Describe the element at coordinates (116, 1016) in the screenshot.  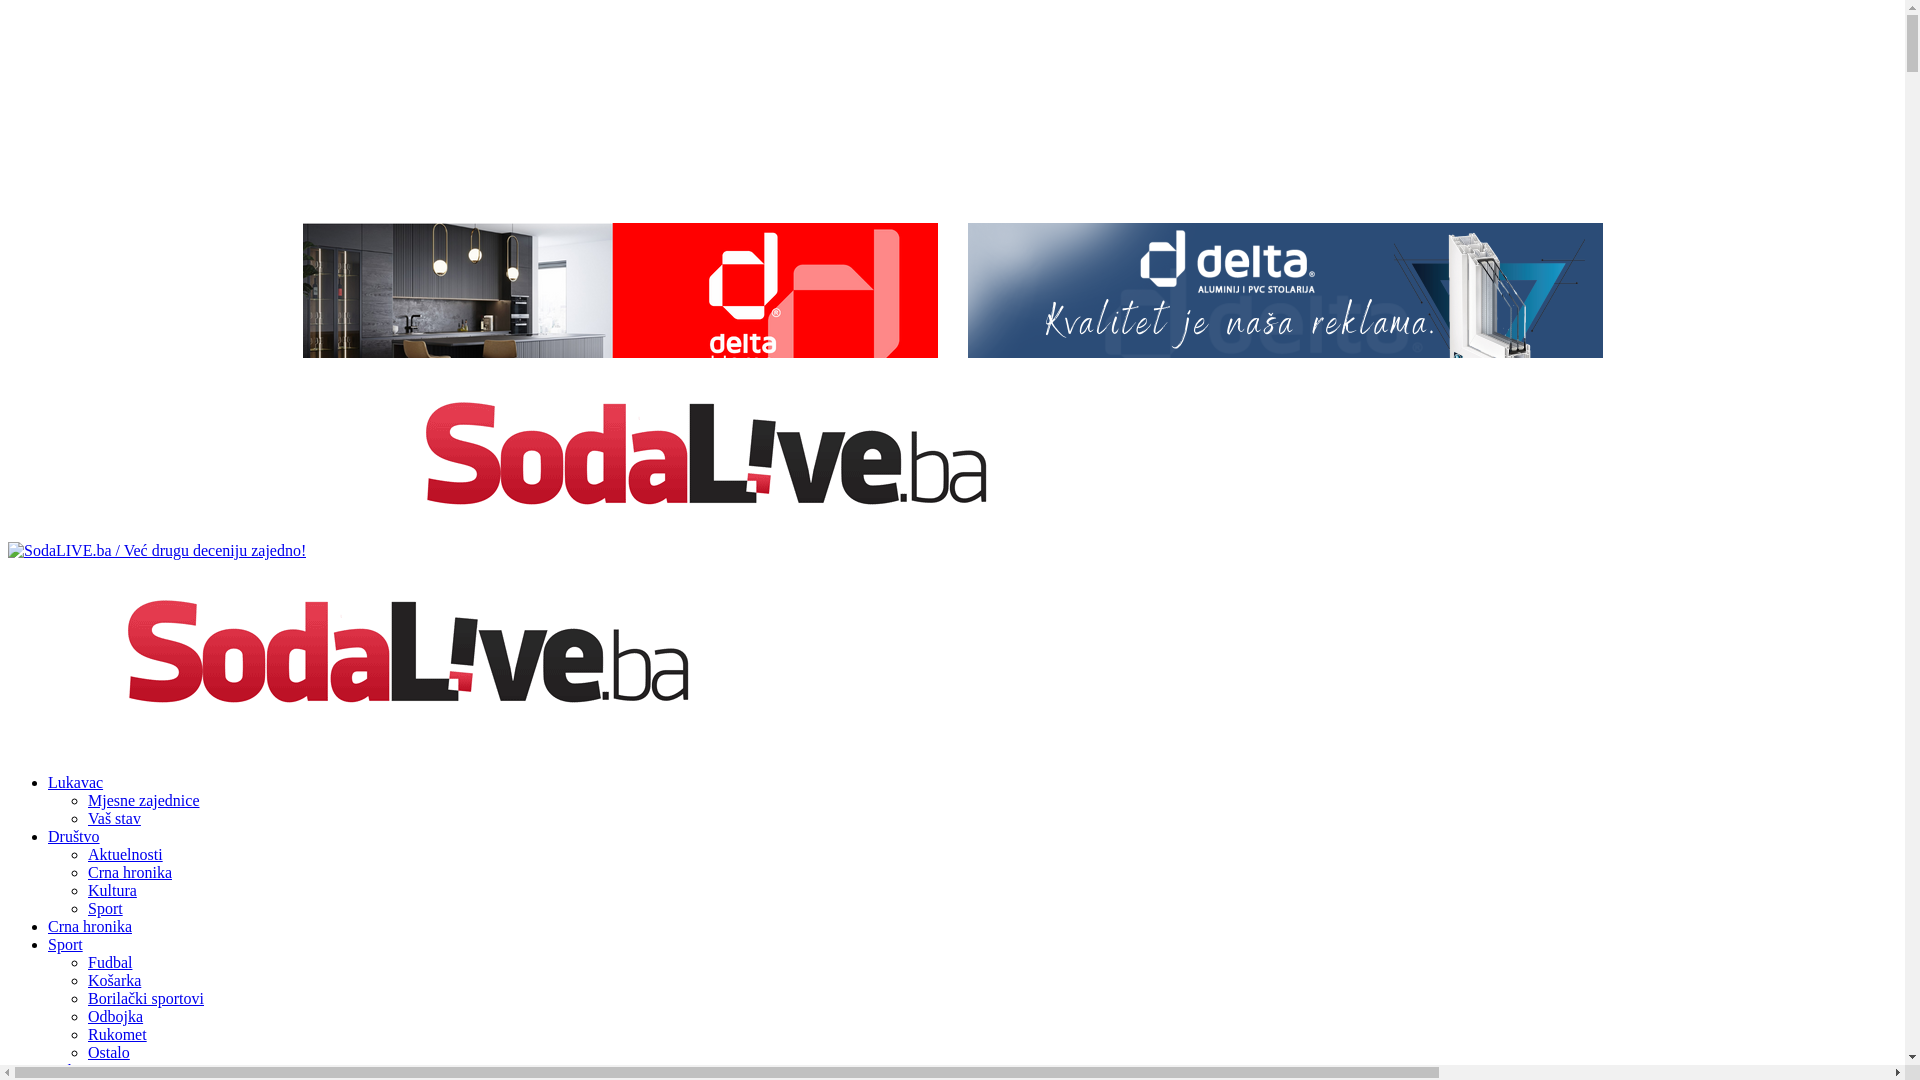
I see `Odbojka` at that location.